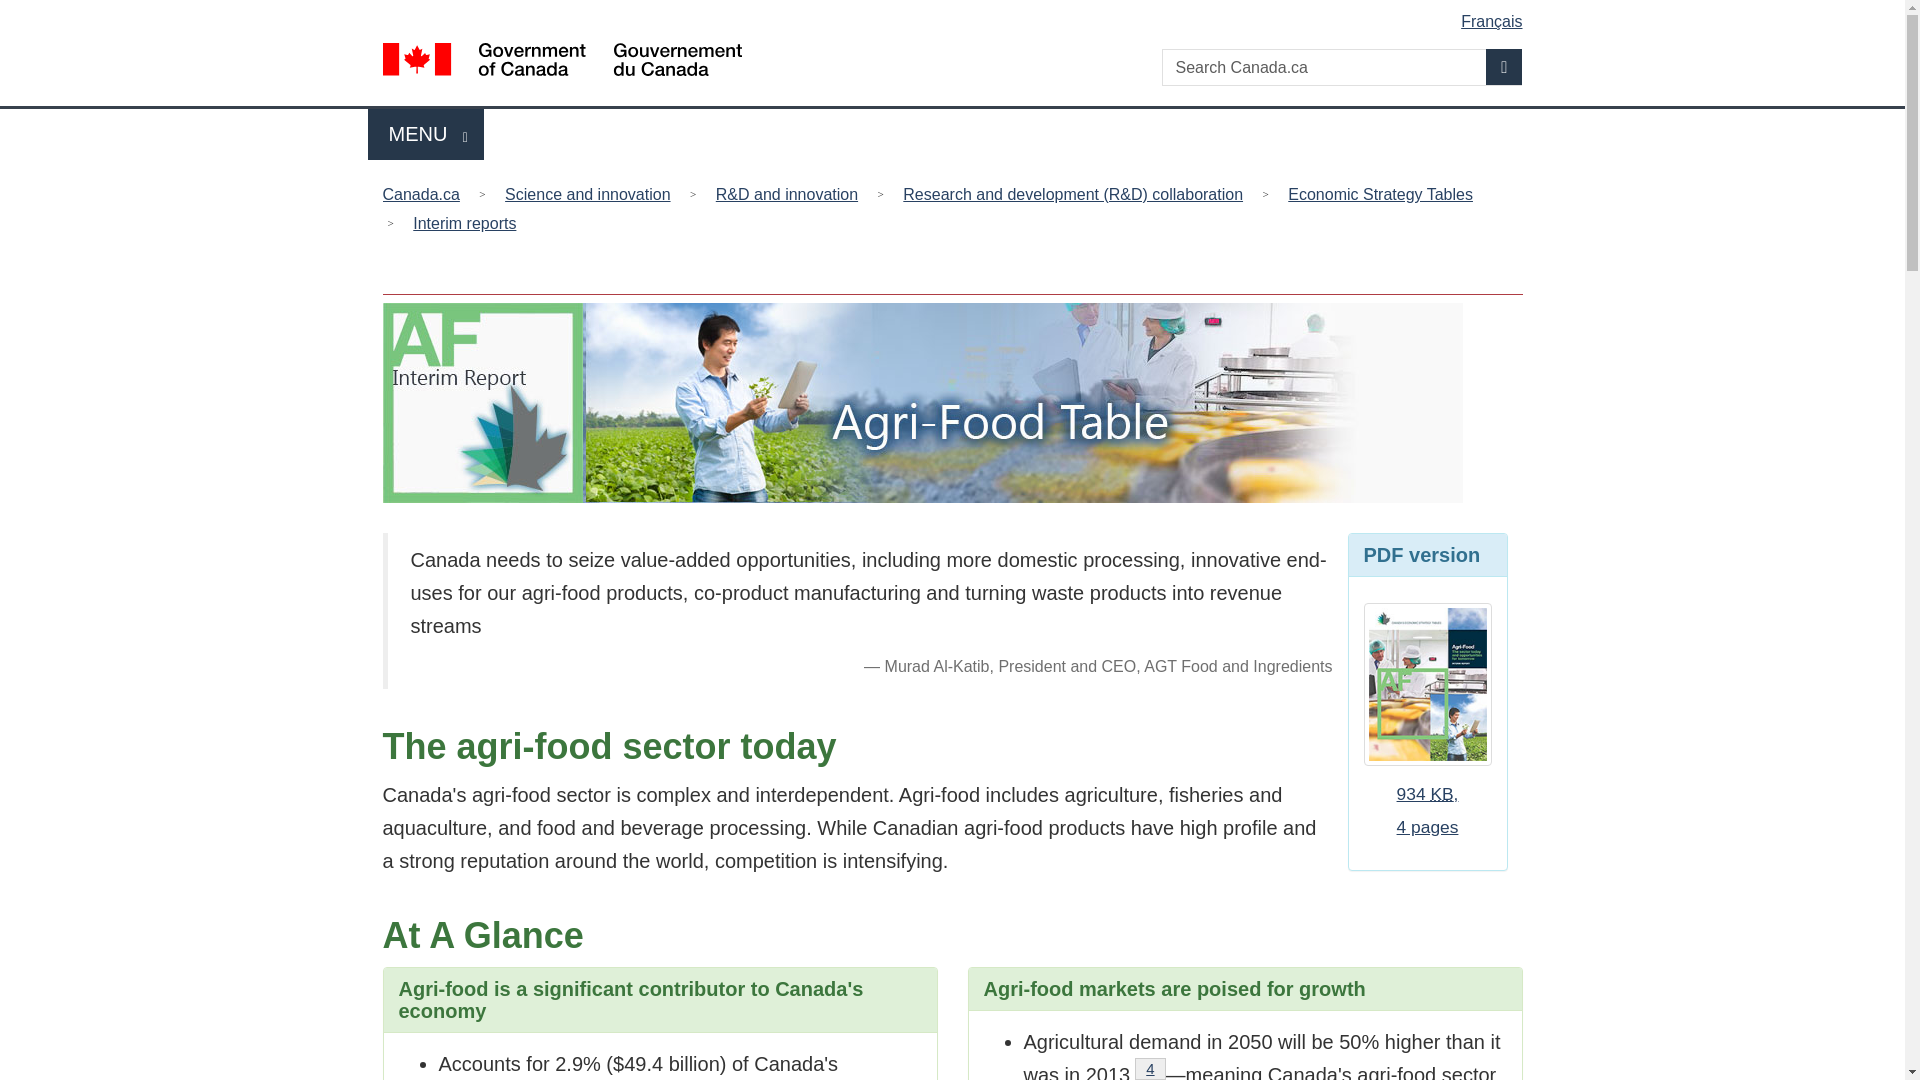  Describe the element at coordinates (1428, 810) in the screenshot. I see `Agri-food Interim report` at that location.